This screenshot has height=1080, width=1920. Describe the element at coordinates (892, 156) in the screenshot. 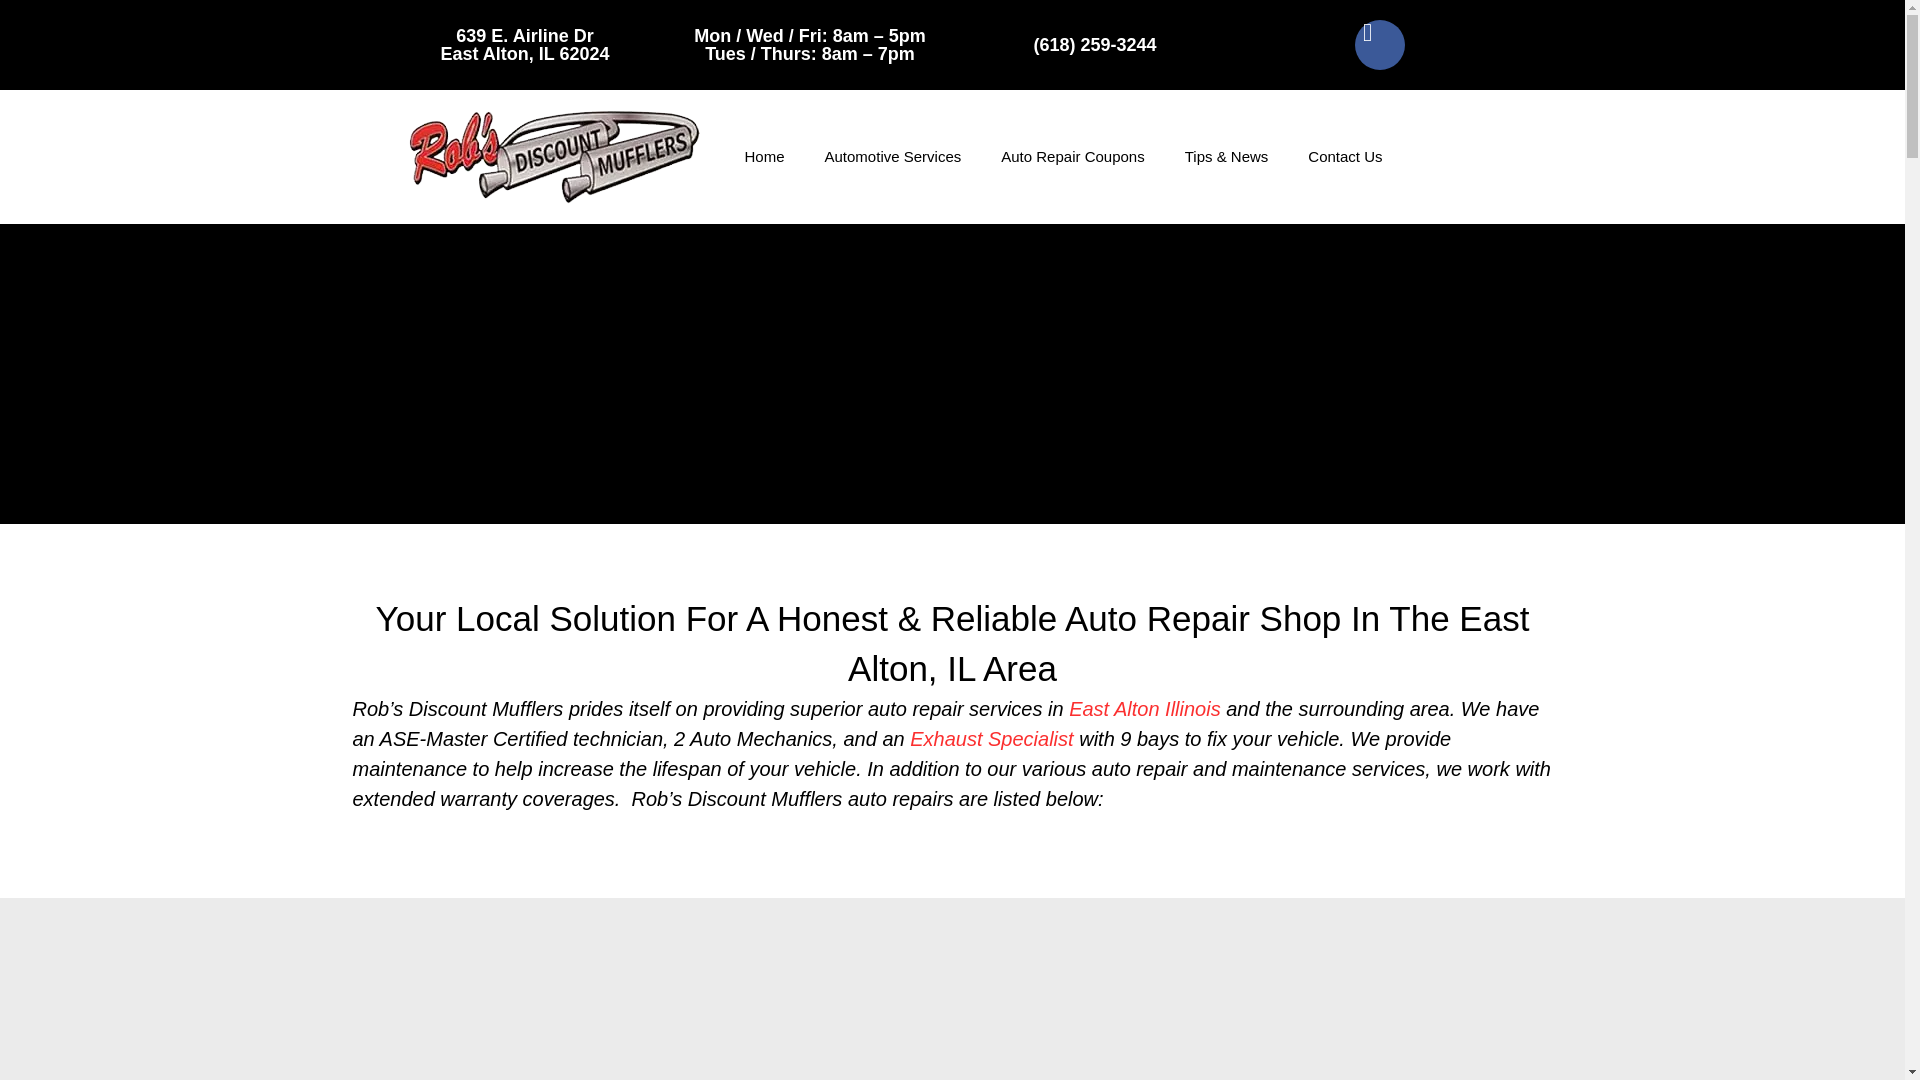

I see `Automotive Services` at that location.